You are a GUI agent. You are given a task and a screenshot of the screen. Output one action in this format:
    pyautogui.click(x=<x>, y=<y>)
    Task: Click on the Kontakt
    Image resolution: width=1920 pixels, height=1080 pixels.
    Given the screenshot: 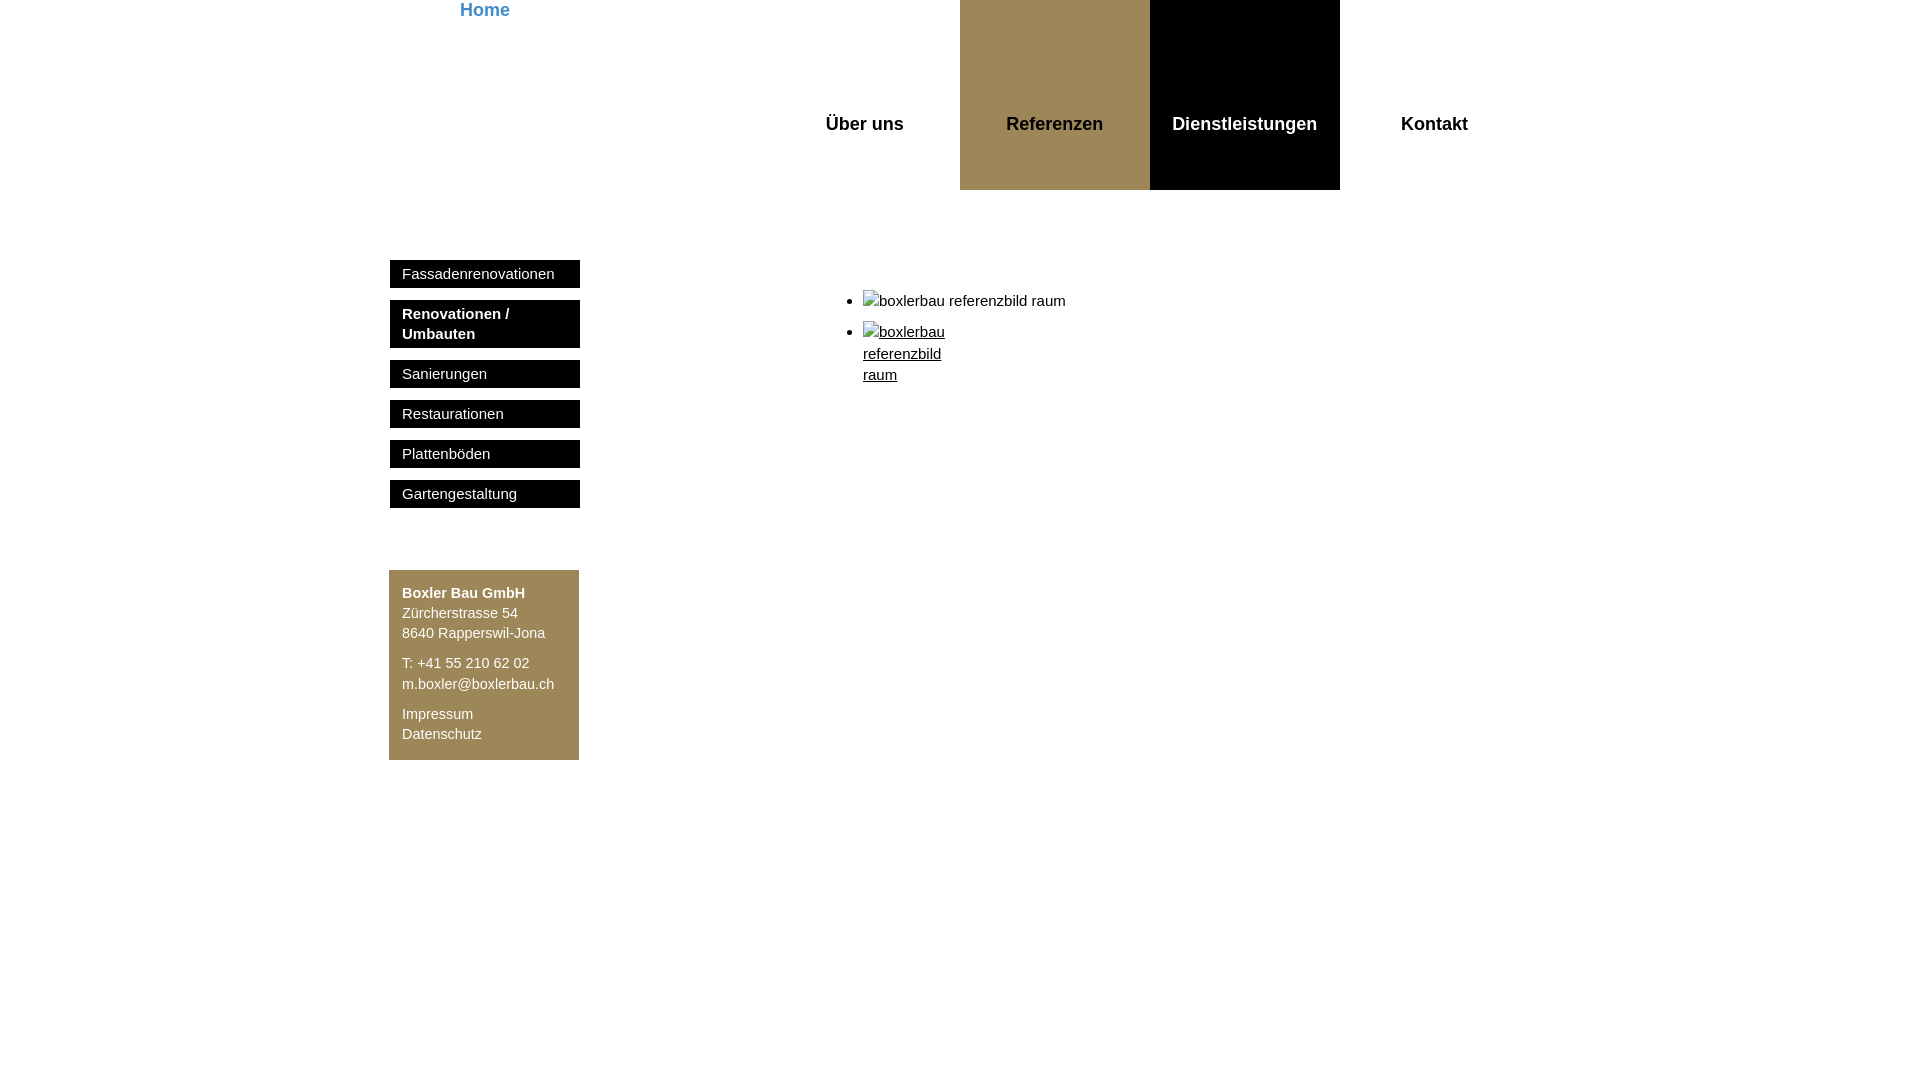 What is the action you would take?
    pyautogui.click(x=1435, y=95)
    